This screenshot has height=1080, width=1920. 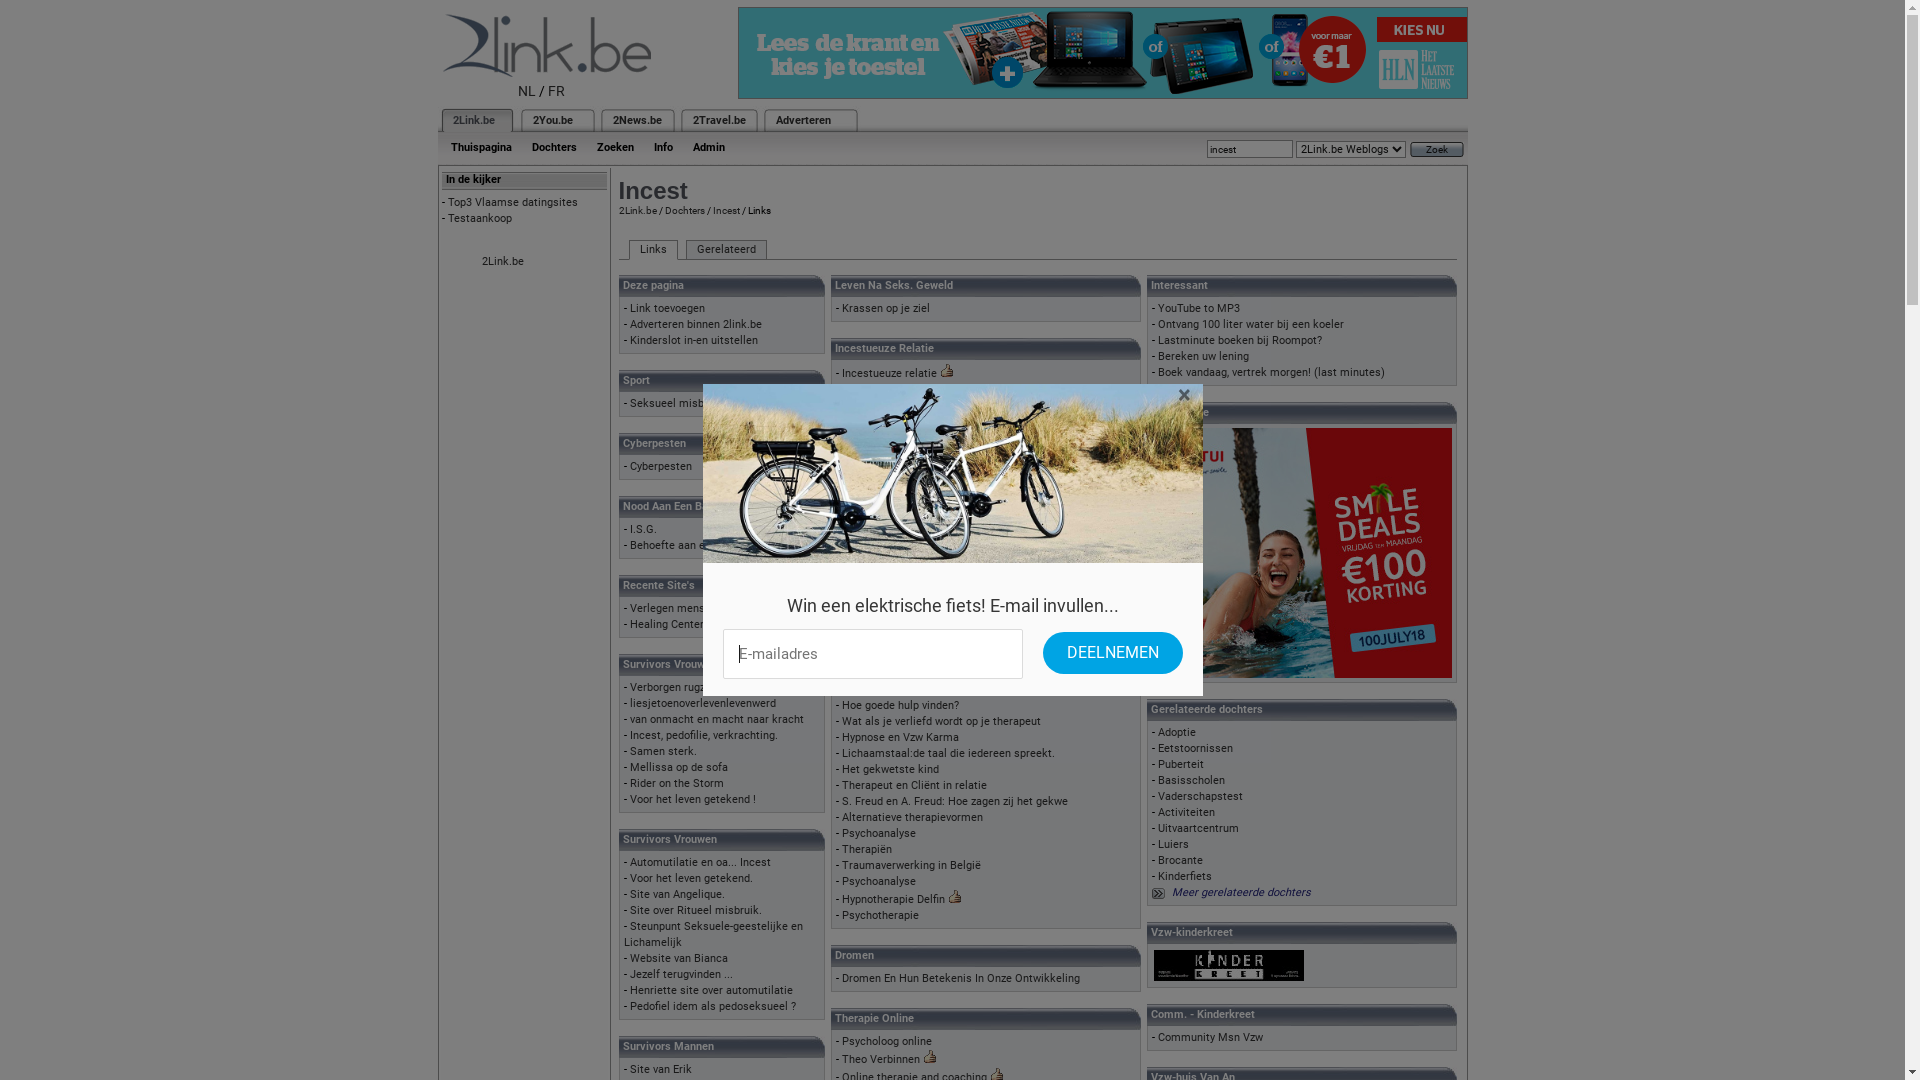 I want to click on 2You.be, so click(x=552, y=120).